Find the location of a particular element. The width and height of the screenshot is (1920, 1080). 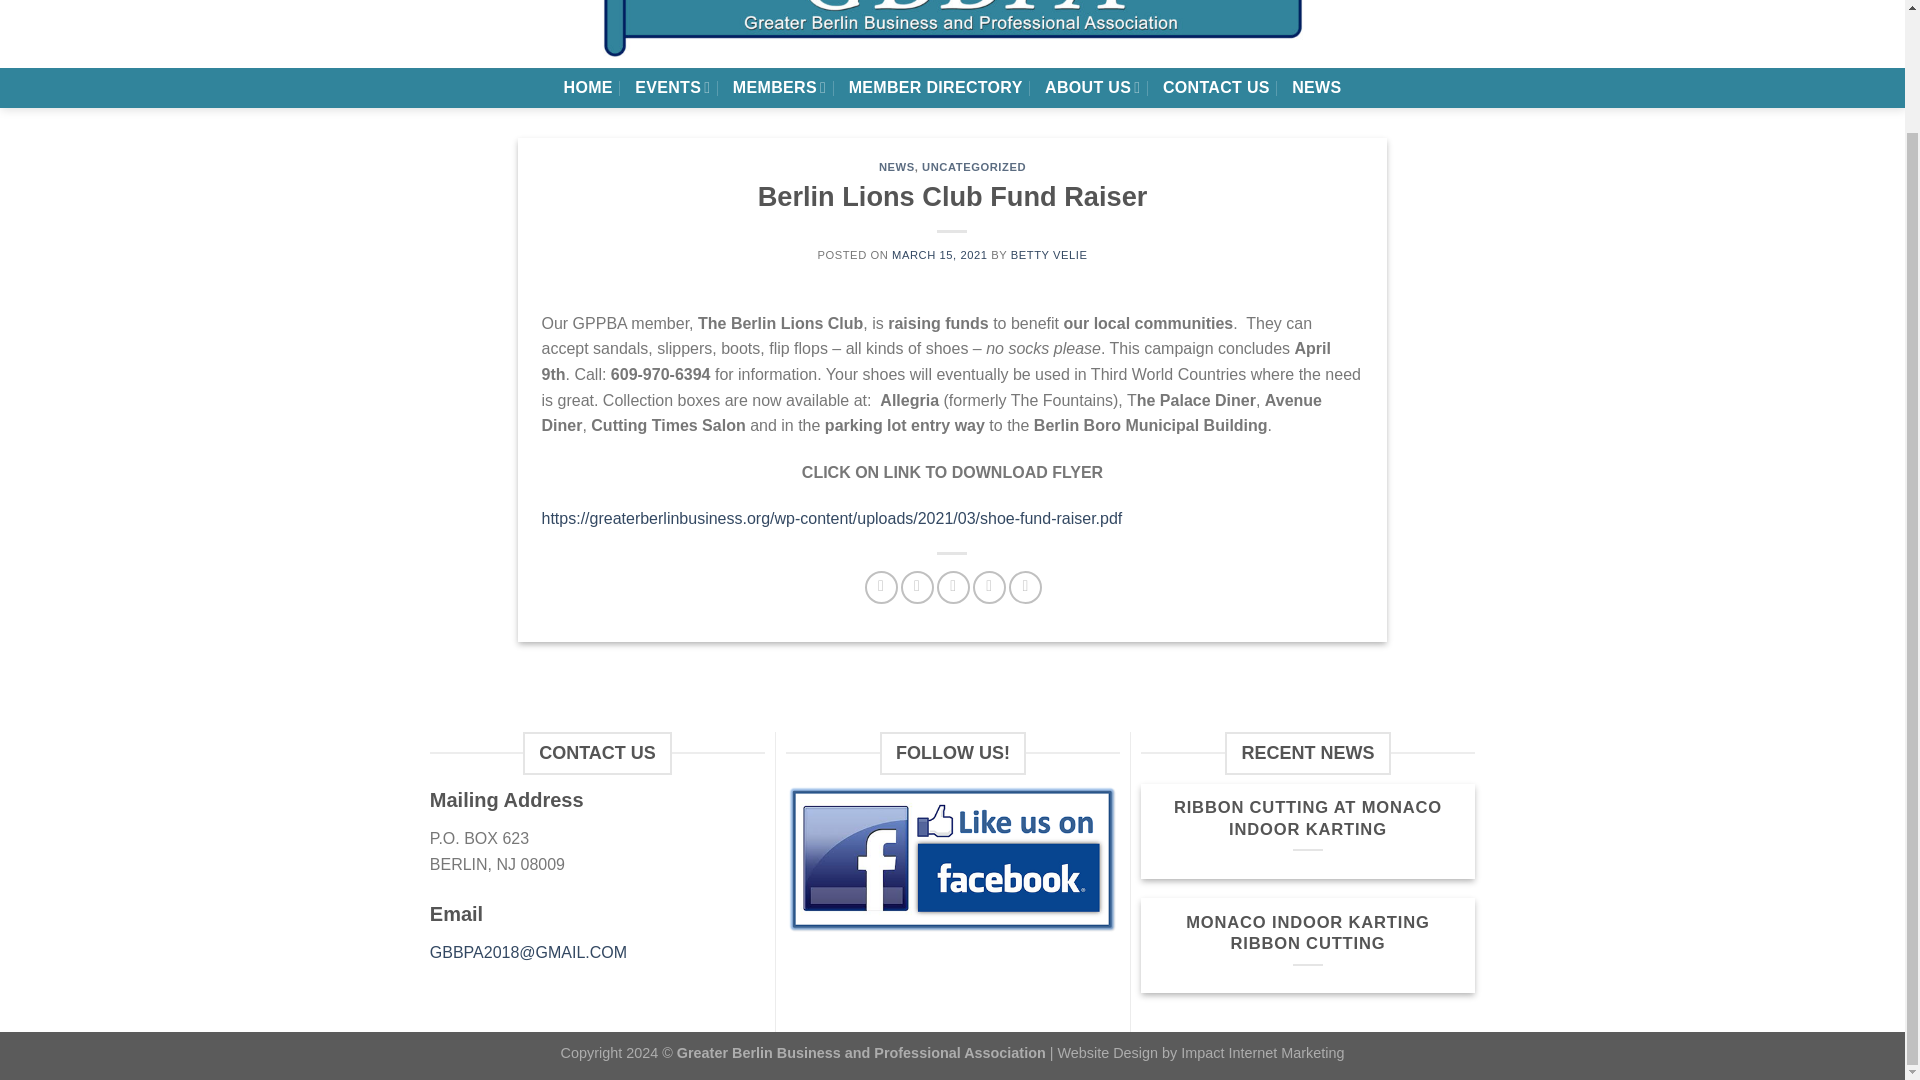

Share on Twitter is located at coordinates (916, 587).